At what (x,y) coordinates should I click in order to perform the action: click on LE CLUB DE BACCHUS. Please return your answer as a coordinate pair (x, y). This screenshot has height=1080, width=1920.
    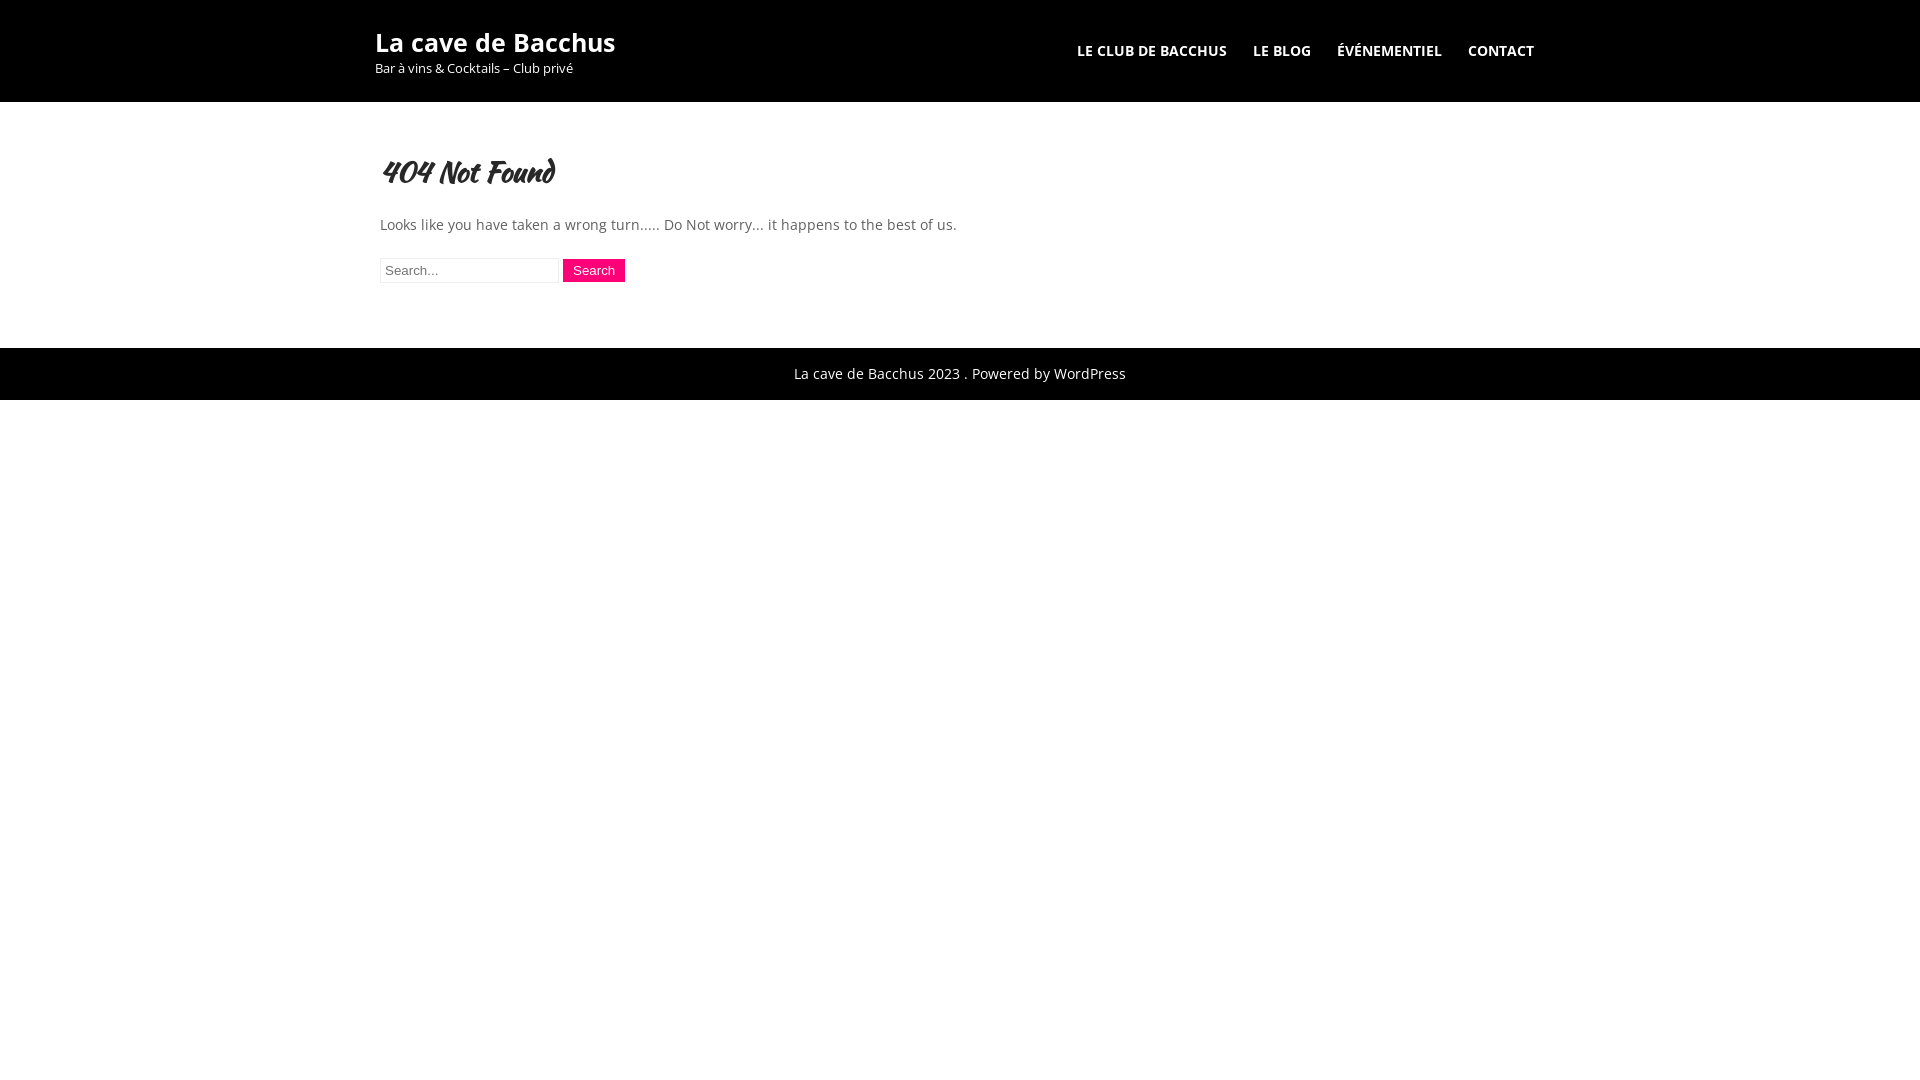
    Looking at the image, I should click on (1152, 50).